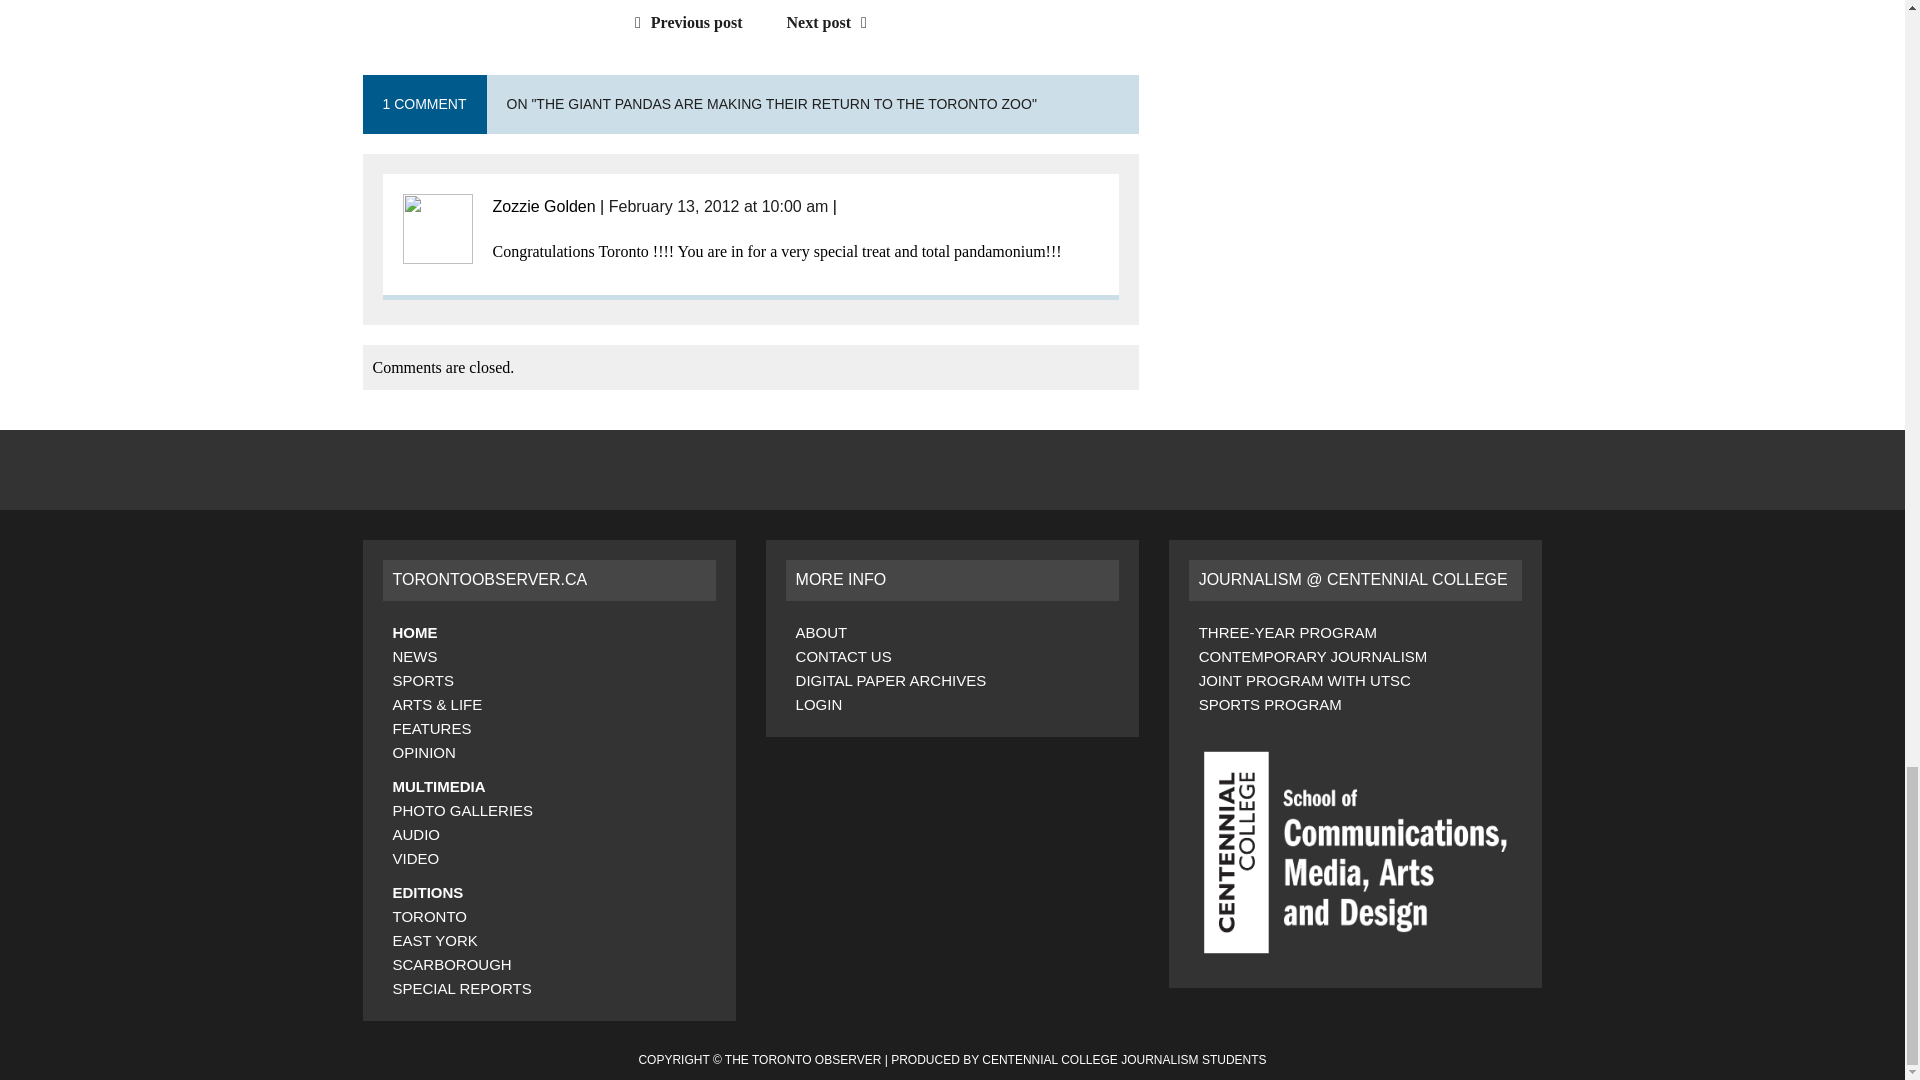  Describe the element at coordinates (414, 632) in the screenshot. I see `Home` at that location.